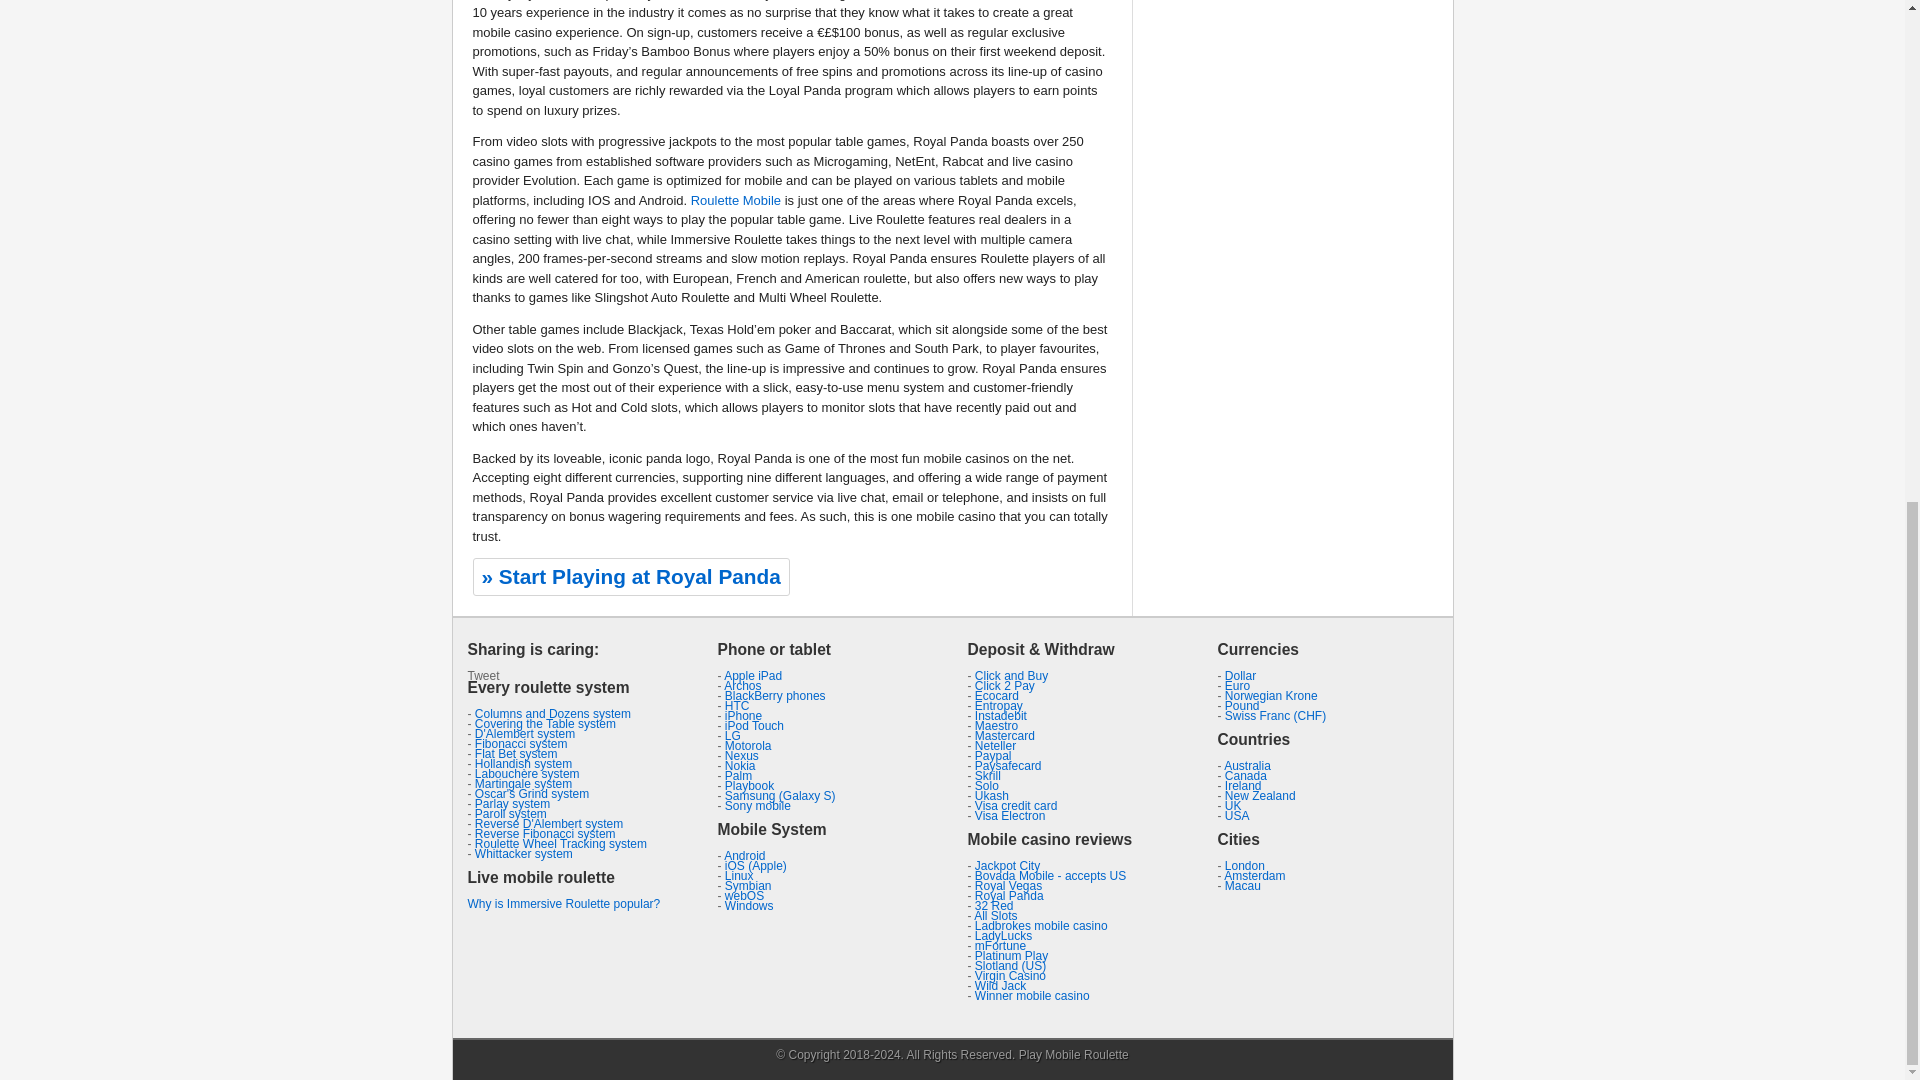 The image size is (1920, 1080). What do you see at coordinates (748, 745) in the screenshot?
I see `Motorola` at bounding box center [748, 745].